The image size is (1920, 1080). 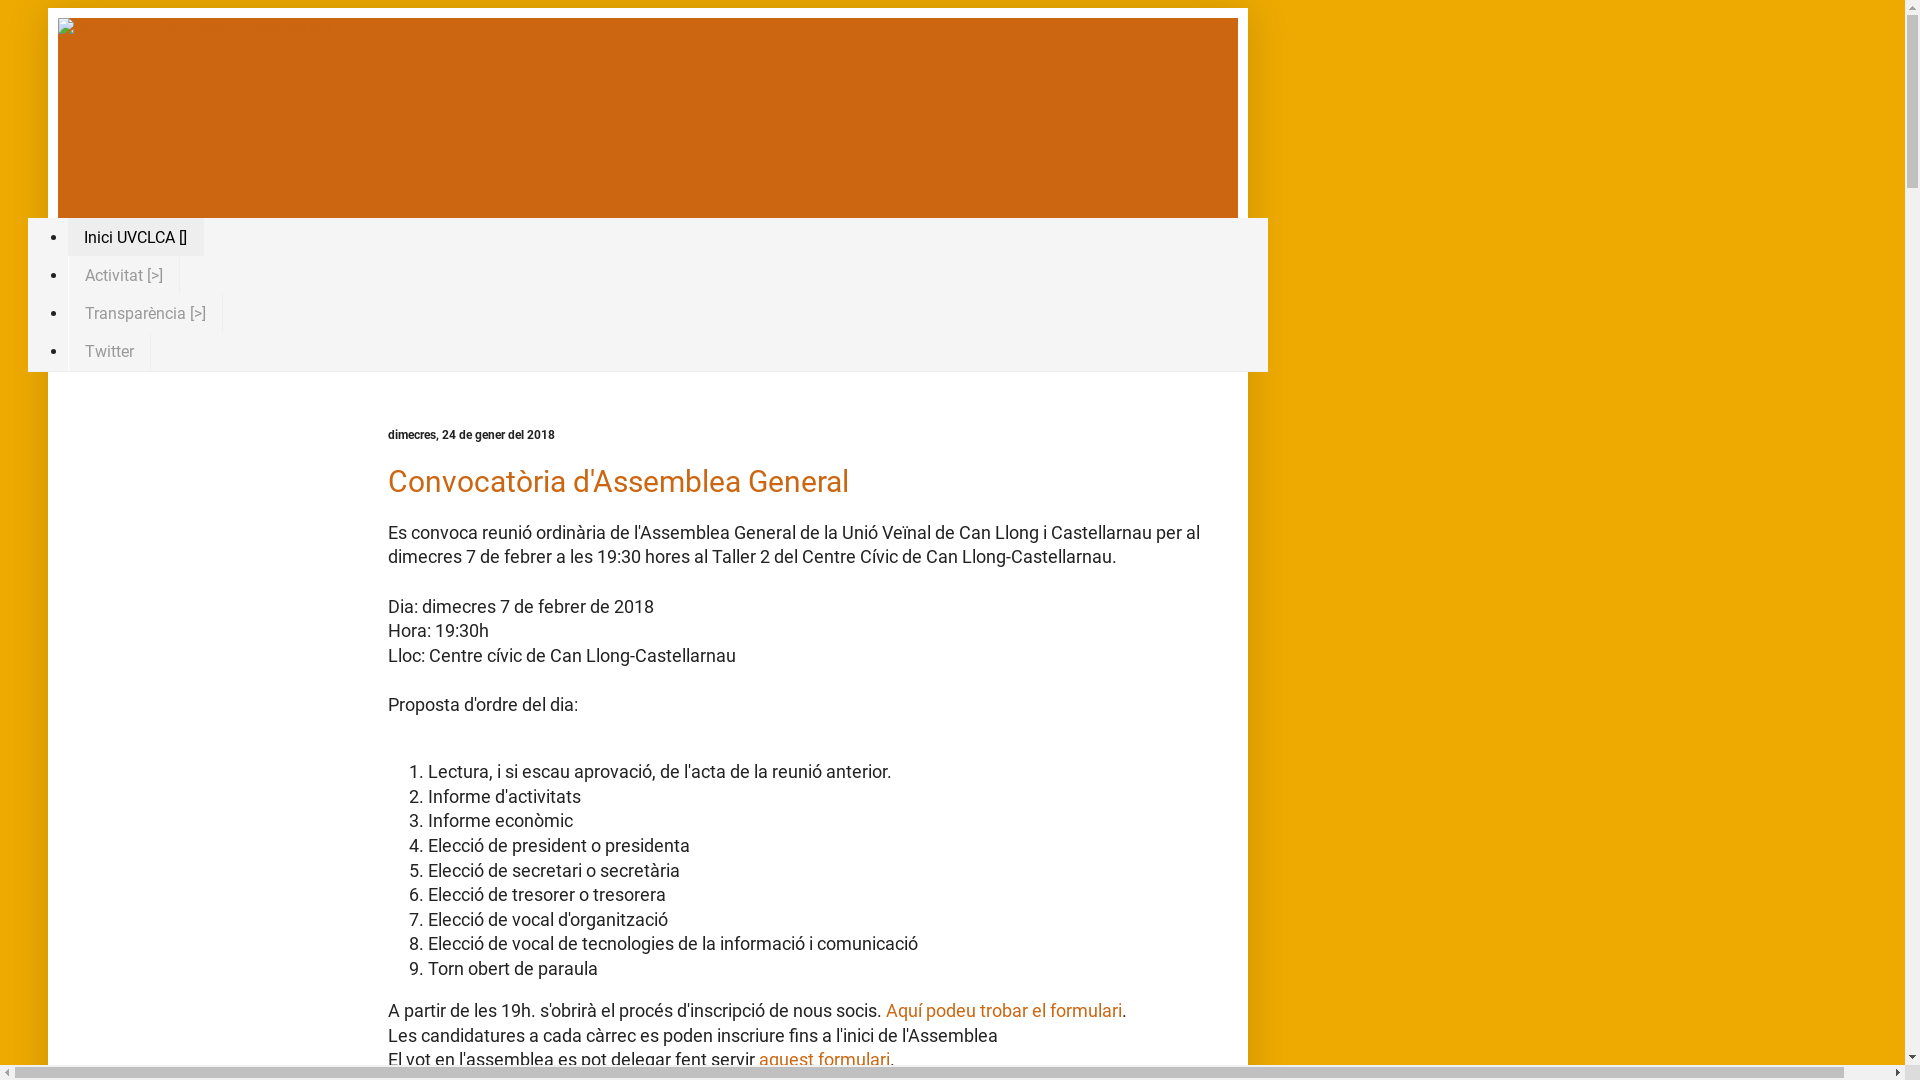 I want to click on Twitter, so click(x=110, y=352).